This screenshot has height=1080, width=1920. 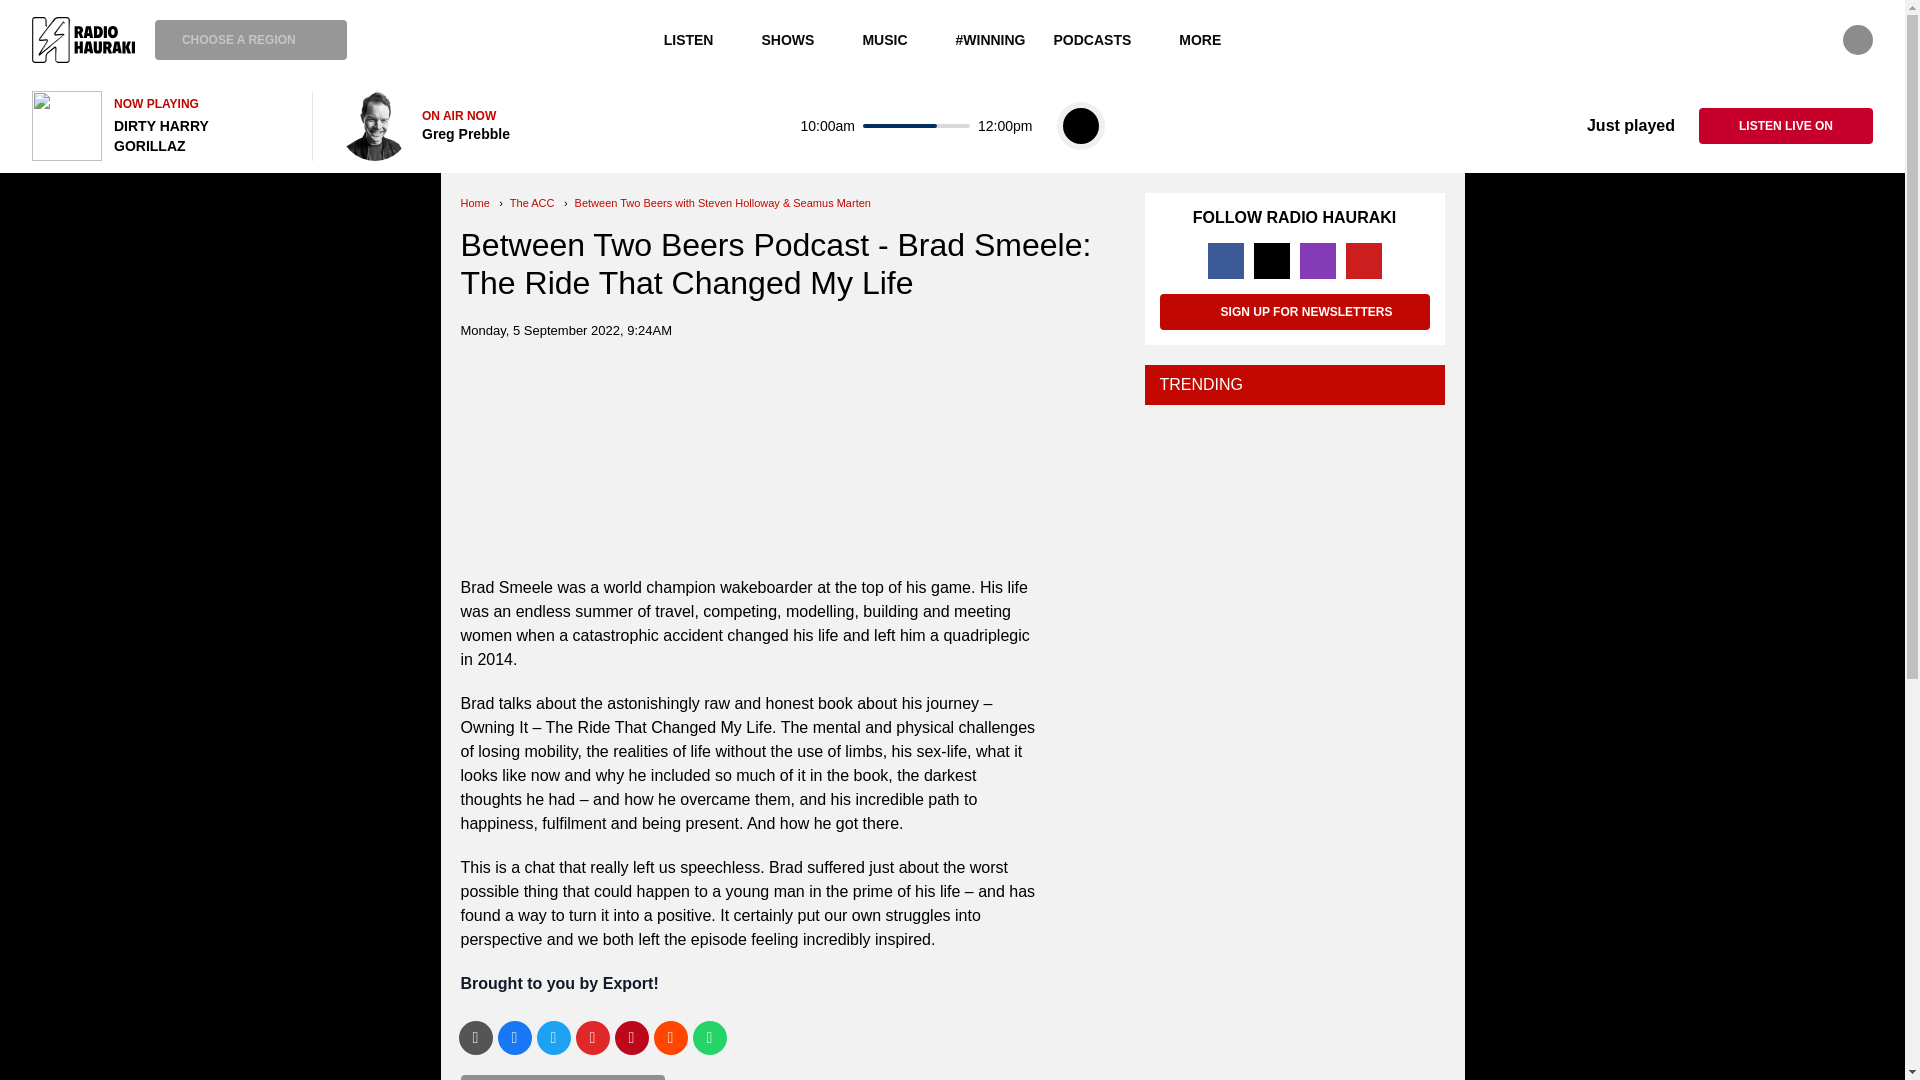 What do you see at coordinates (474, 1038) in the screenshot?
I see `Share with email` at bounding box center [474, 1038].